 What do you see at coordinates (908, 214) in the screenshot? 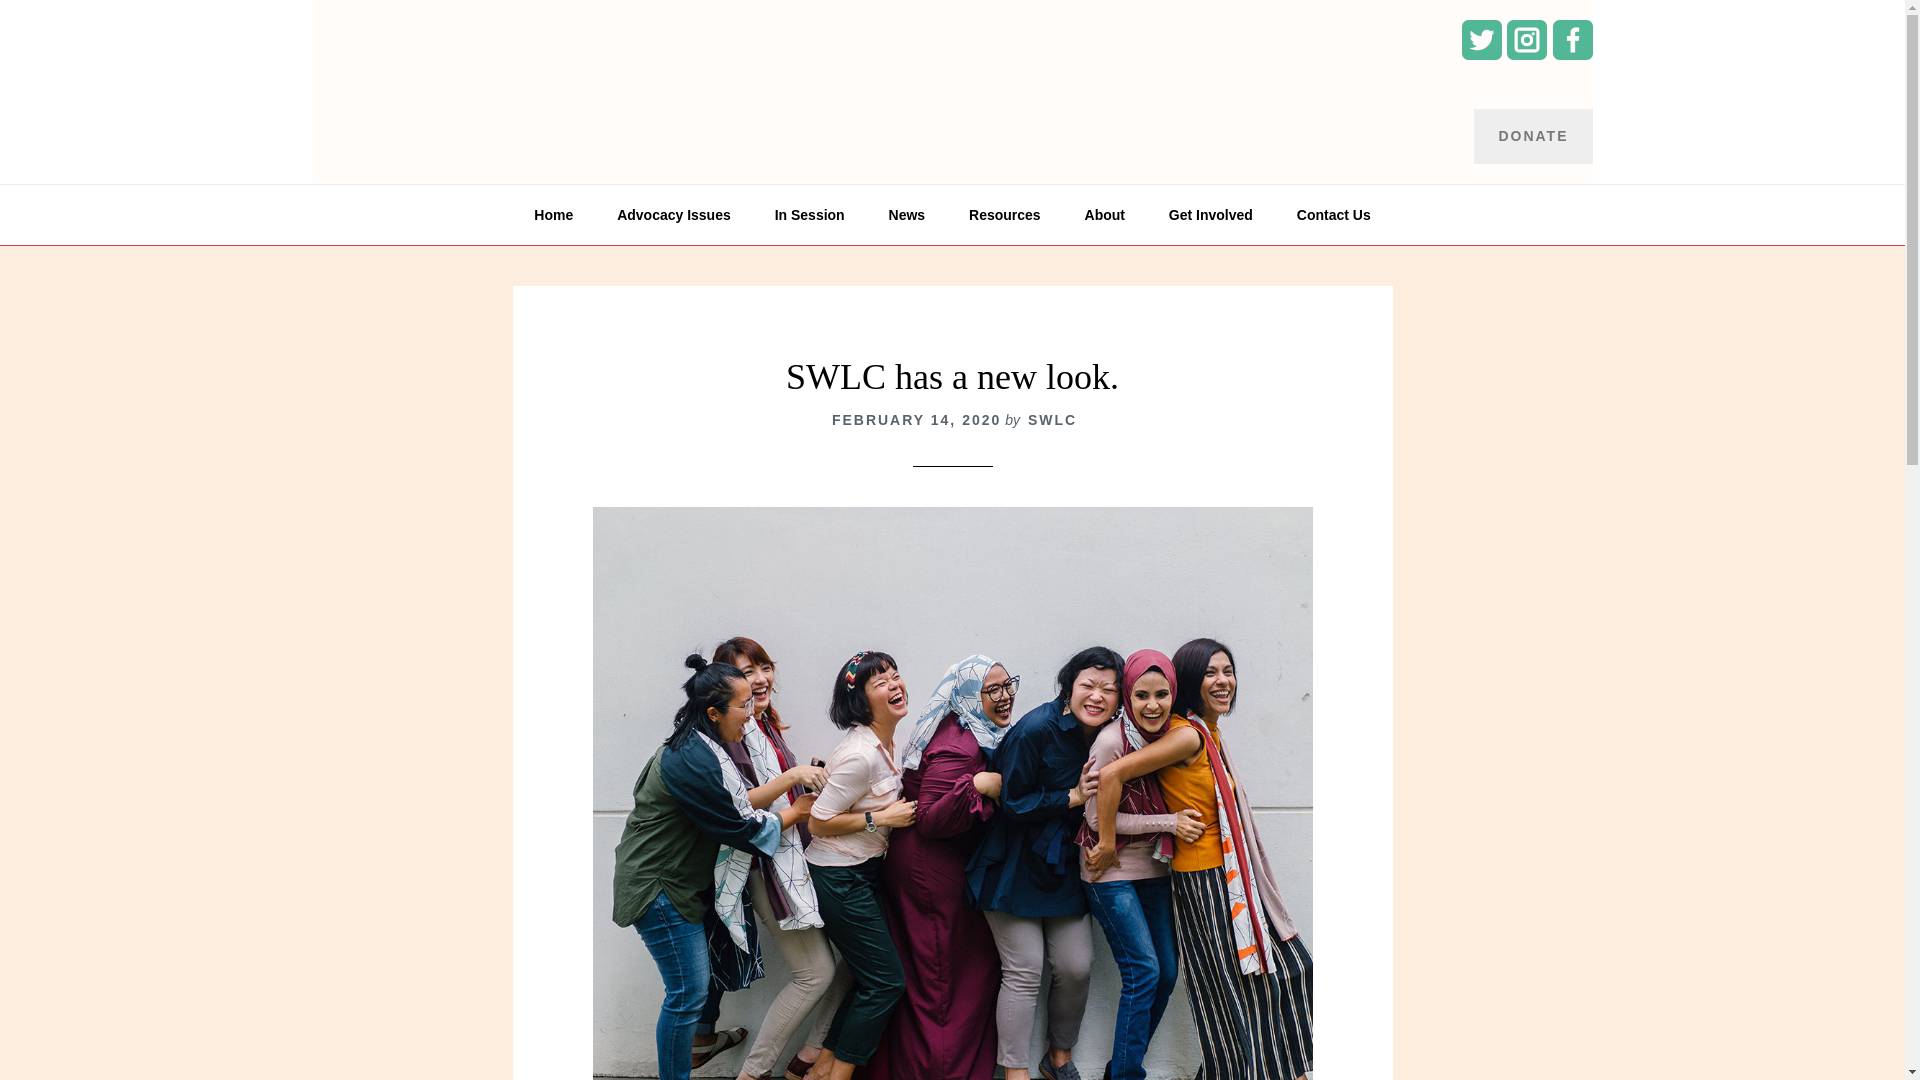
I see `News` at bounding box center [908, 214].